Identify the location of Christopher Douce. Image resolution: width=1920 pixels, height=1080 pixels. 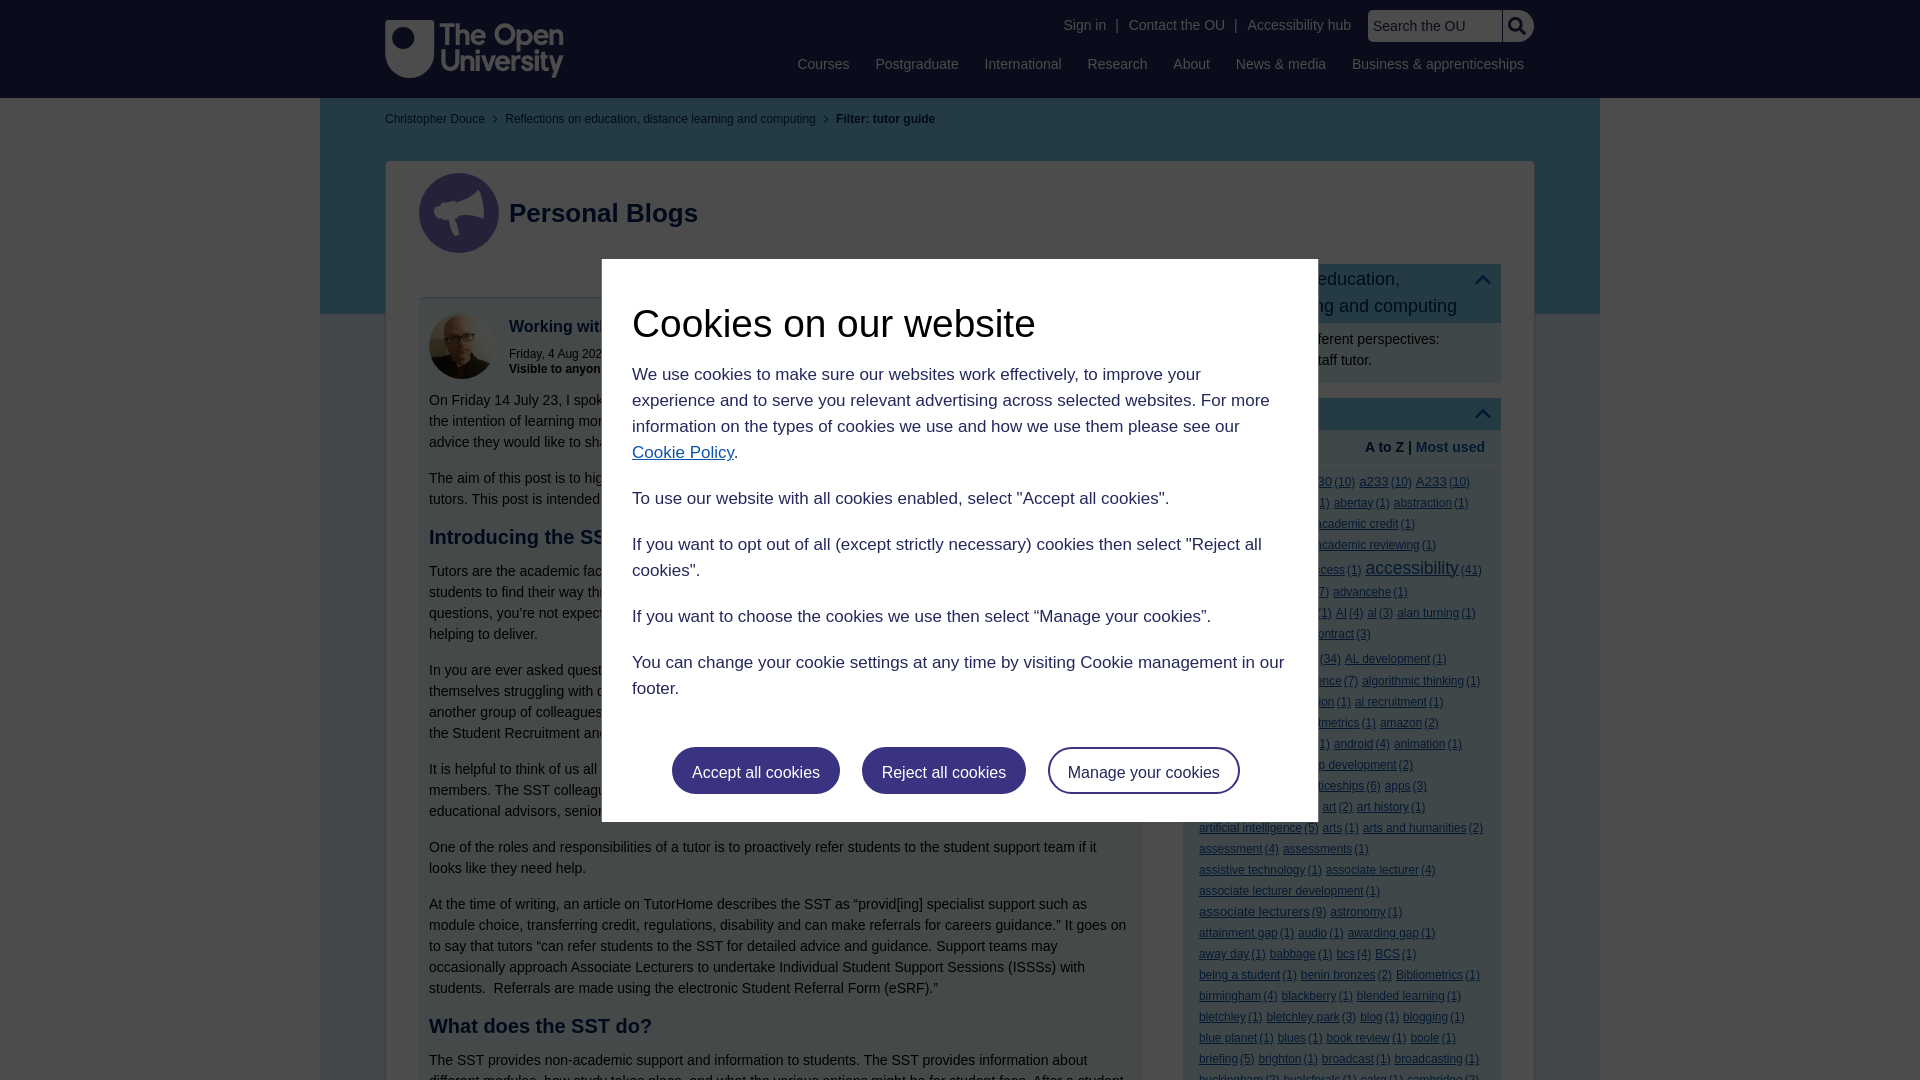
(462, 345).